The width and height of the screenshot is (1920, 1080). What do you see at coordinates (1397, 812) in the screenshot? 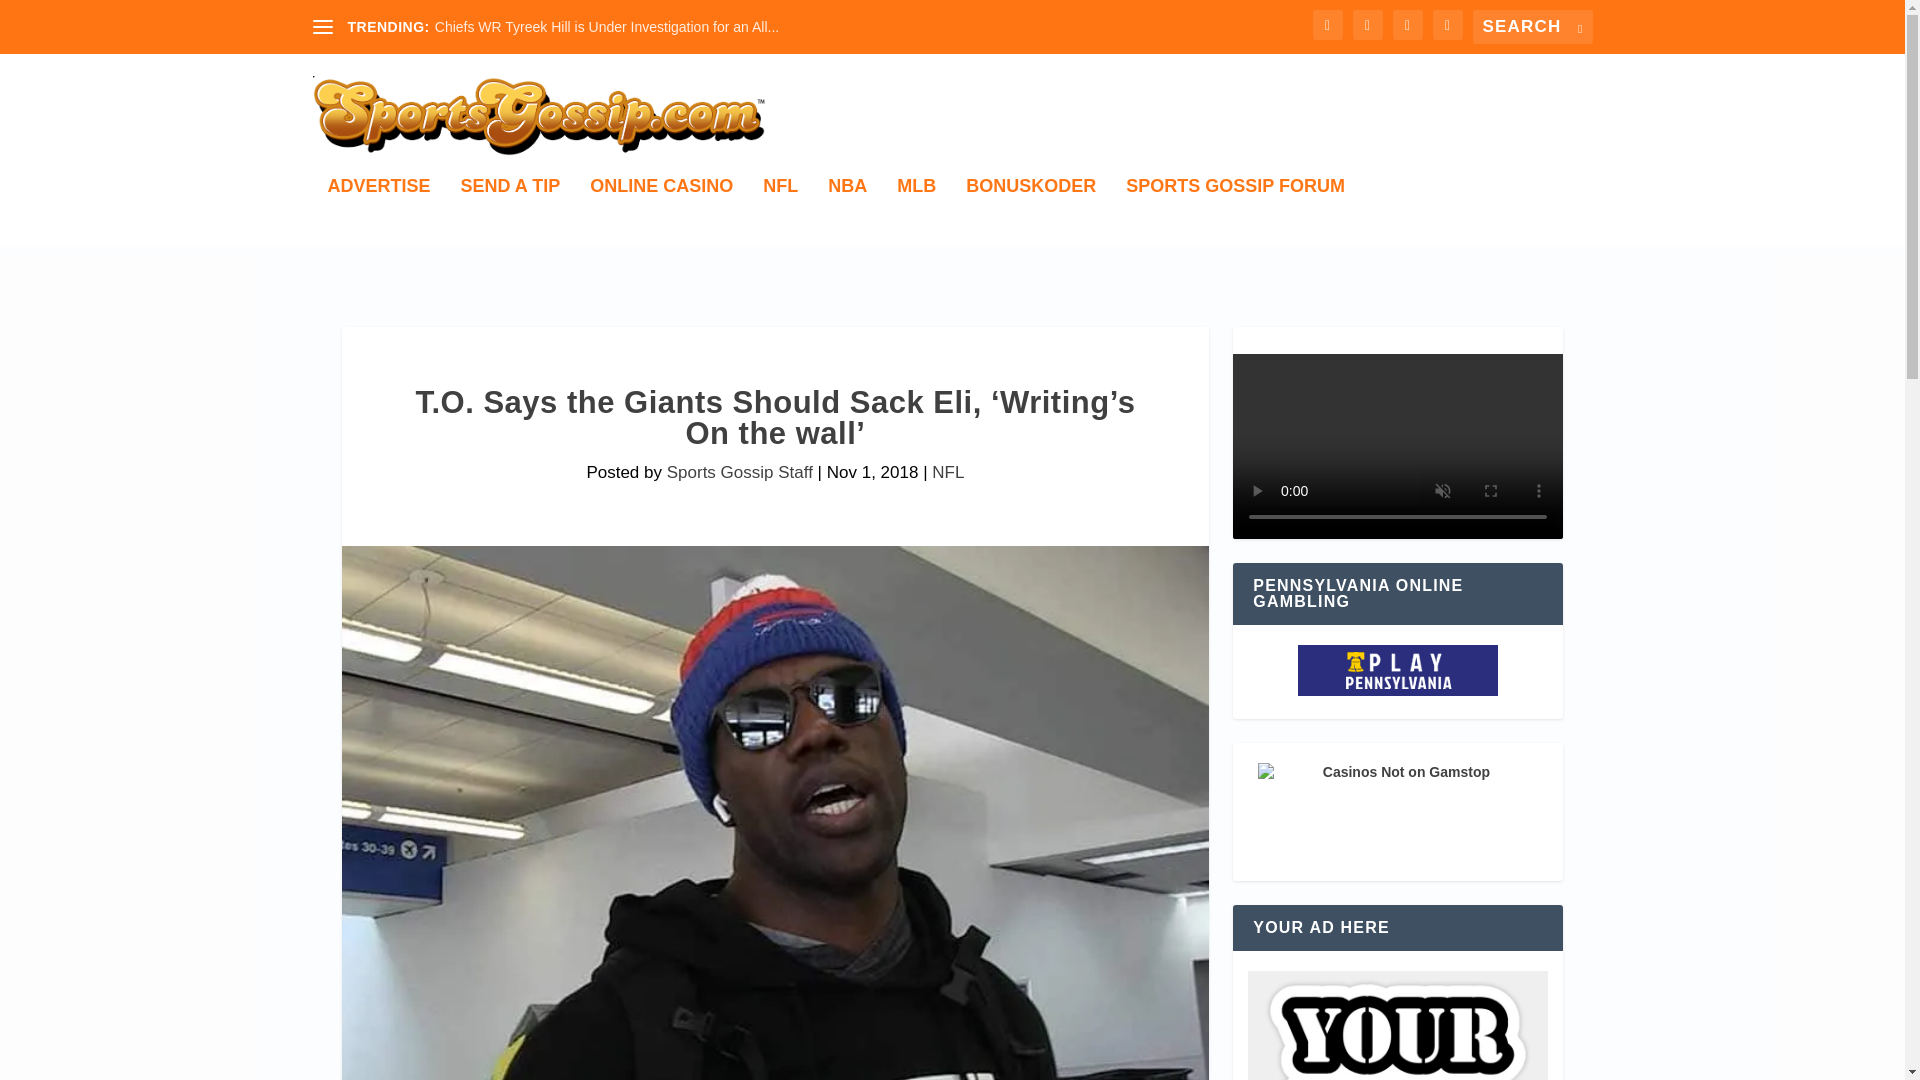
I see `Casinos Not on Gamstop` at bounding box center [1397, 812].